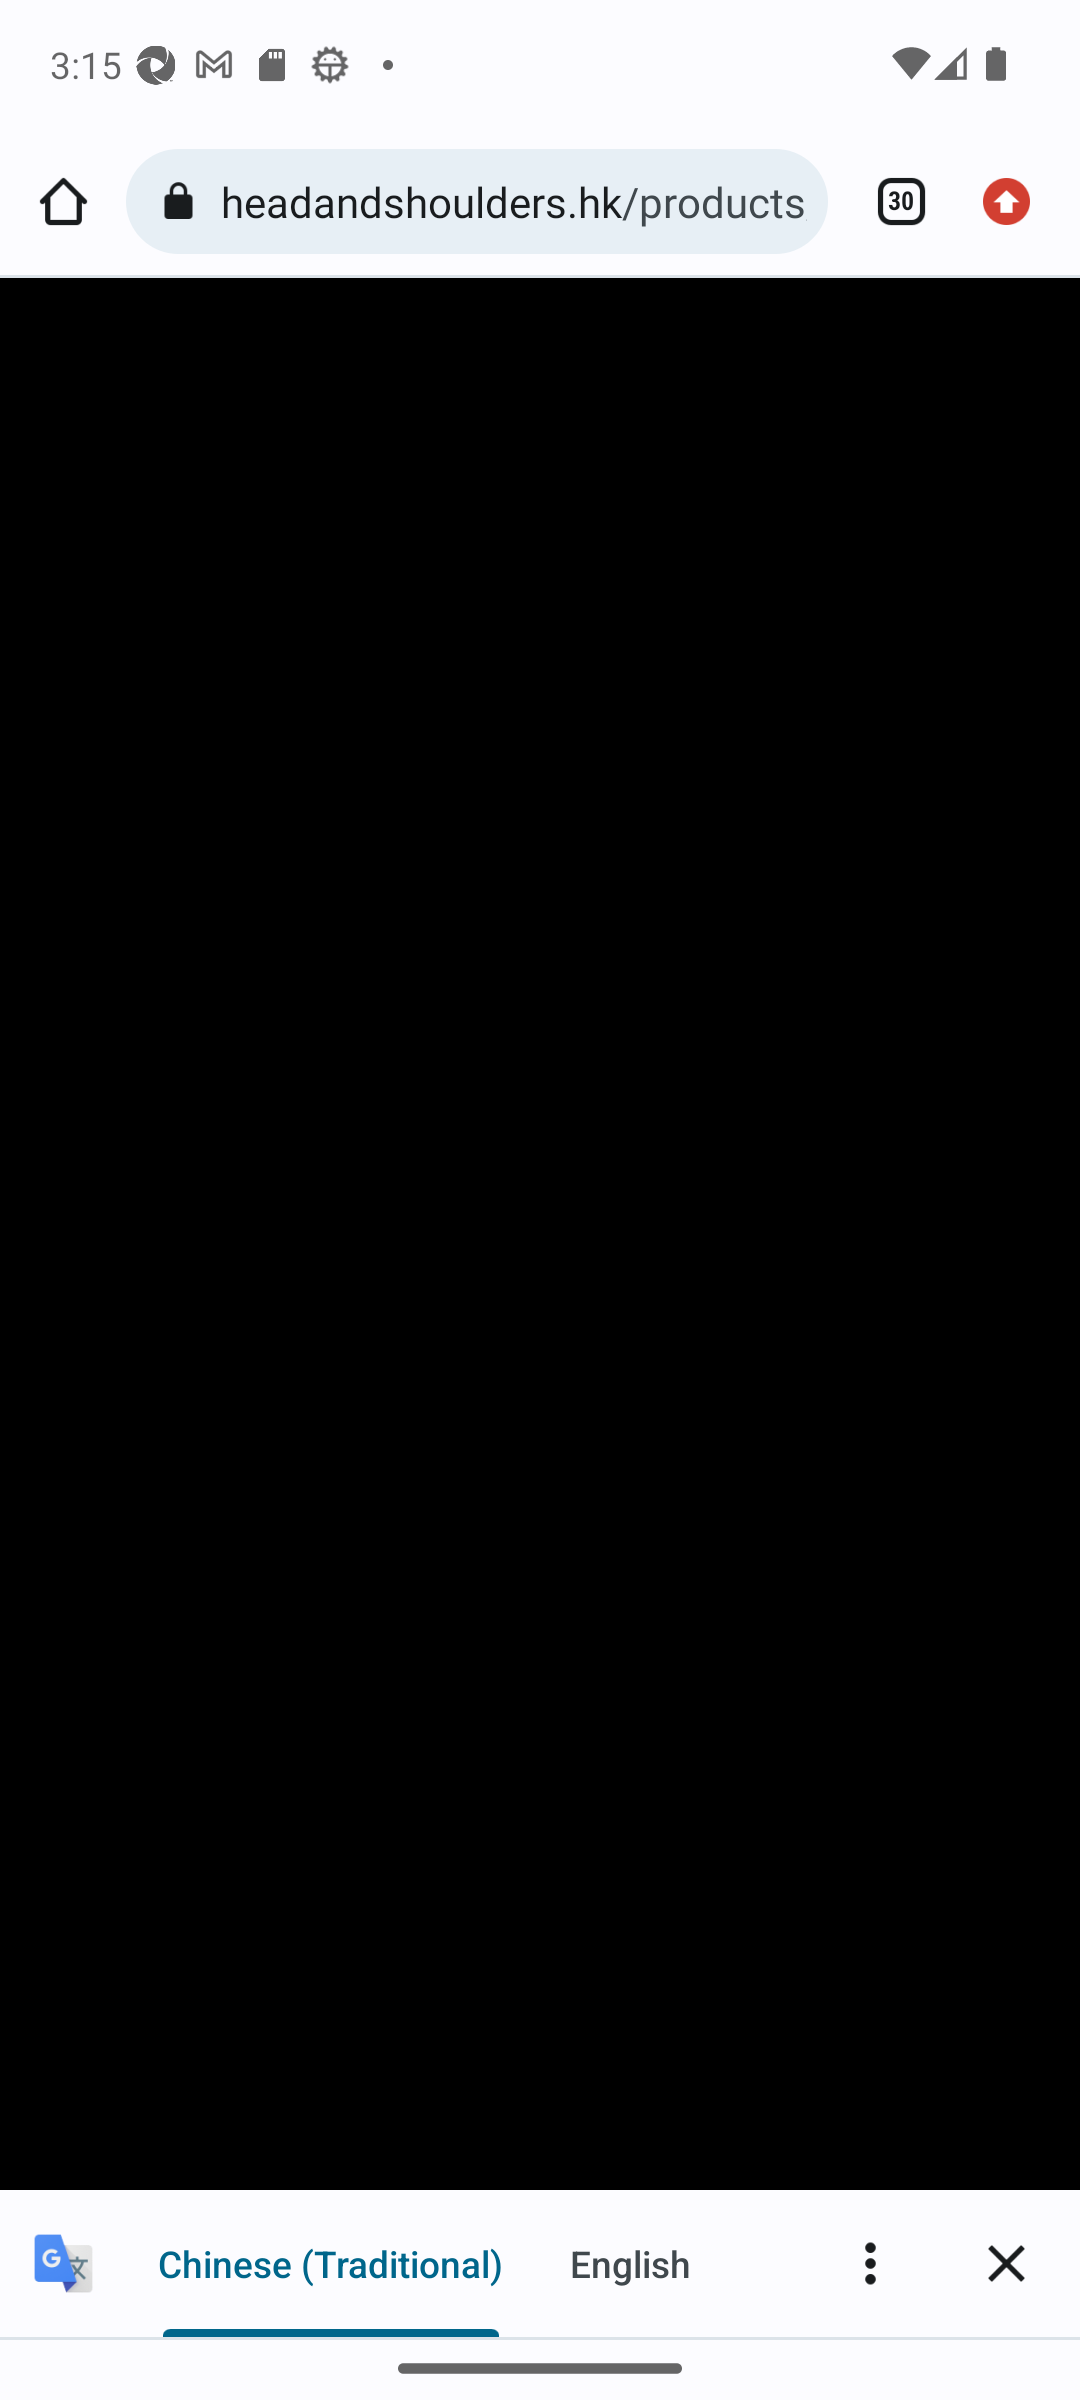 The image size is (1080, 2400). Describe the element at coordinates (1006, 2262) in the screenshot. I see `Close` at that location.